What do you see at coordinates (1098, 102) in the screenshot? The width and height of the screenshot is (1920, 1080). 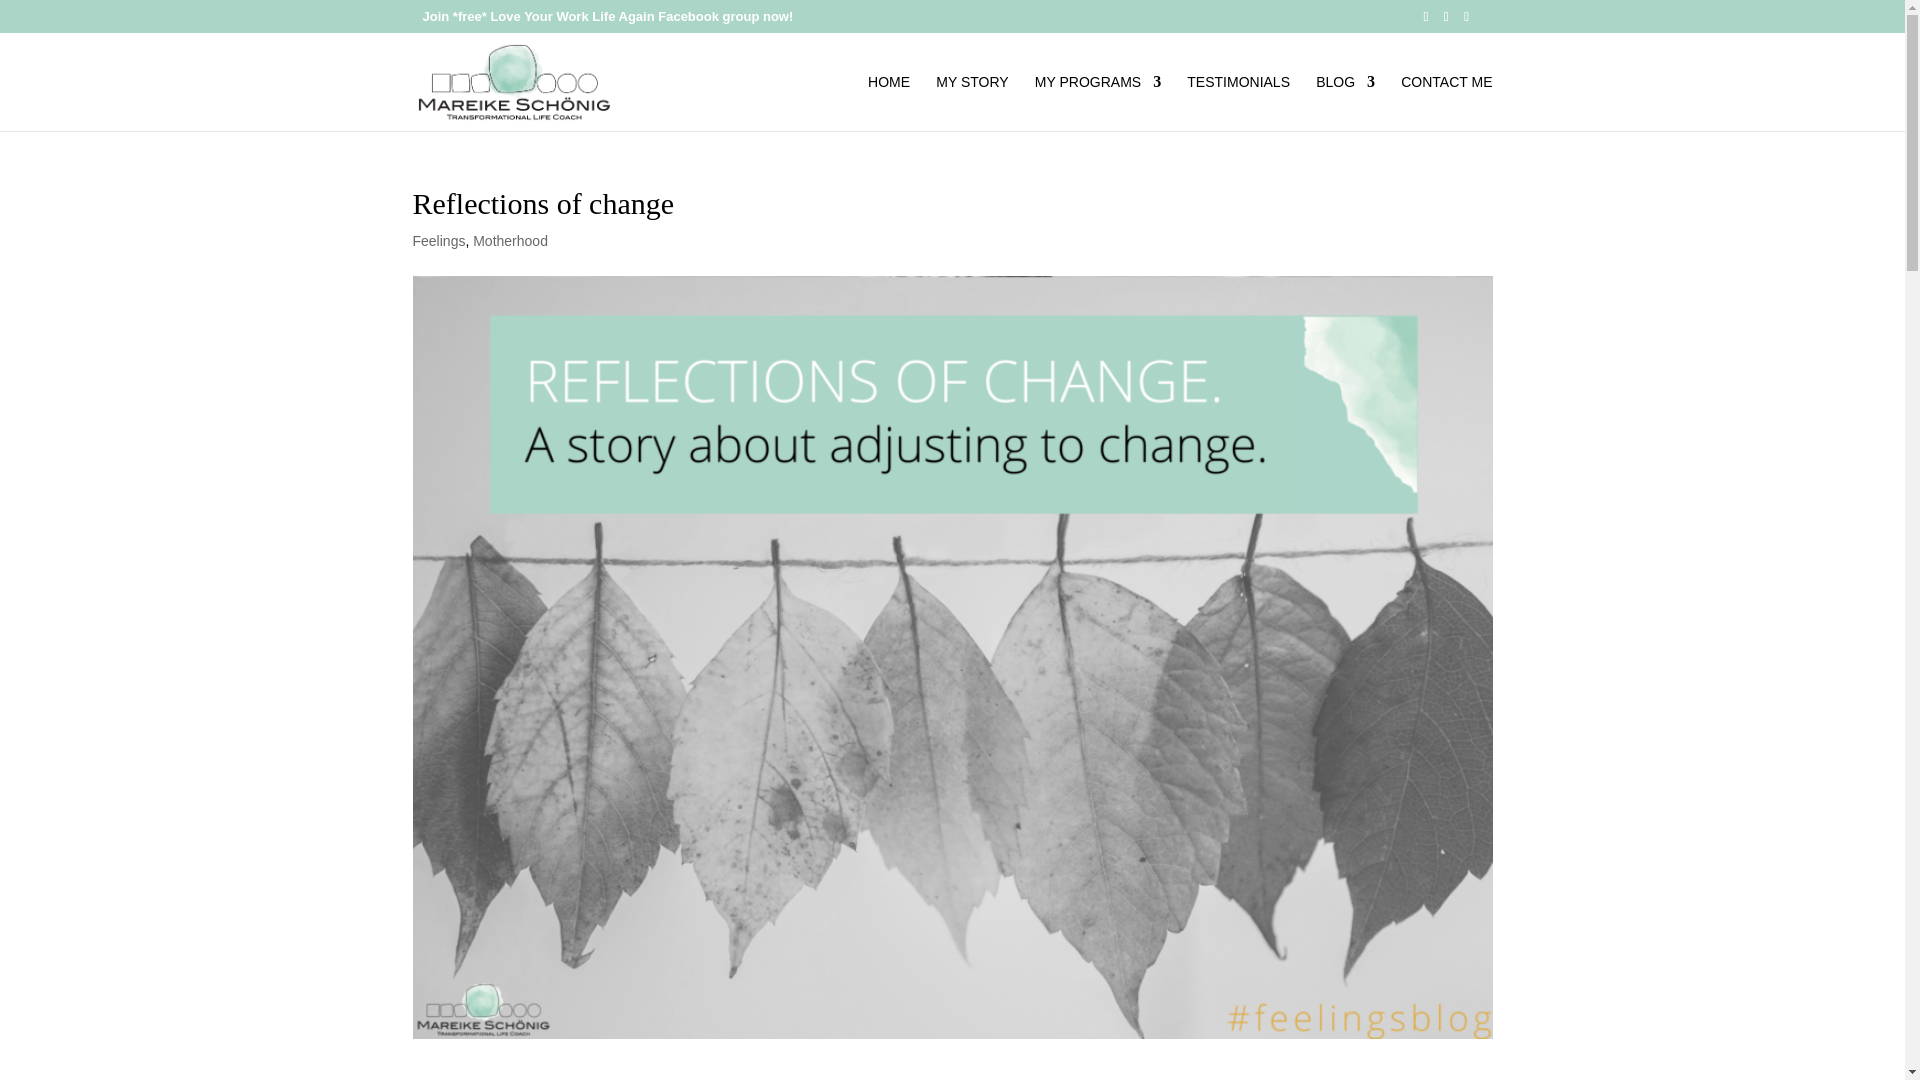 I see `MY PROGRAMS` at bounding box center [1098, 102].